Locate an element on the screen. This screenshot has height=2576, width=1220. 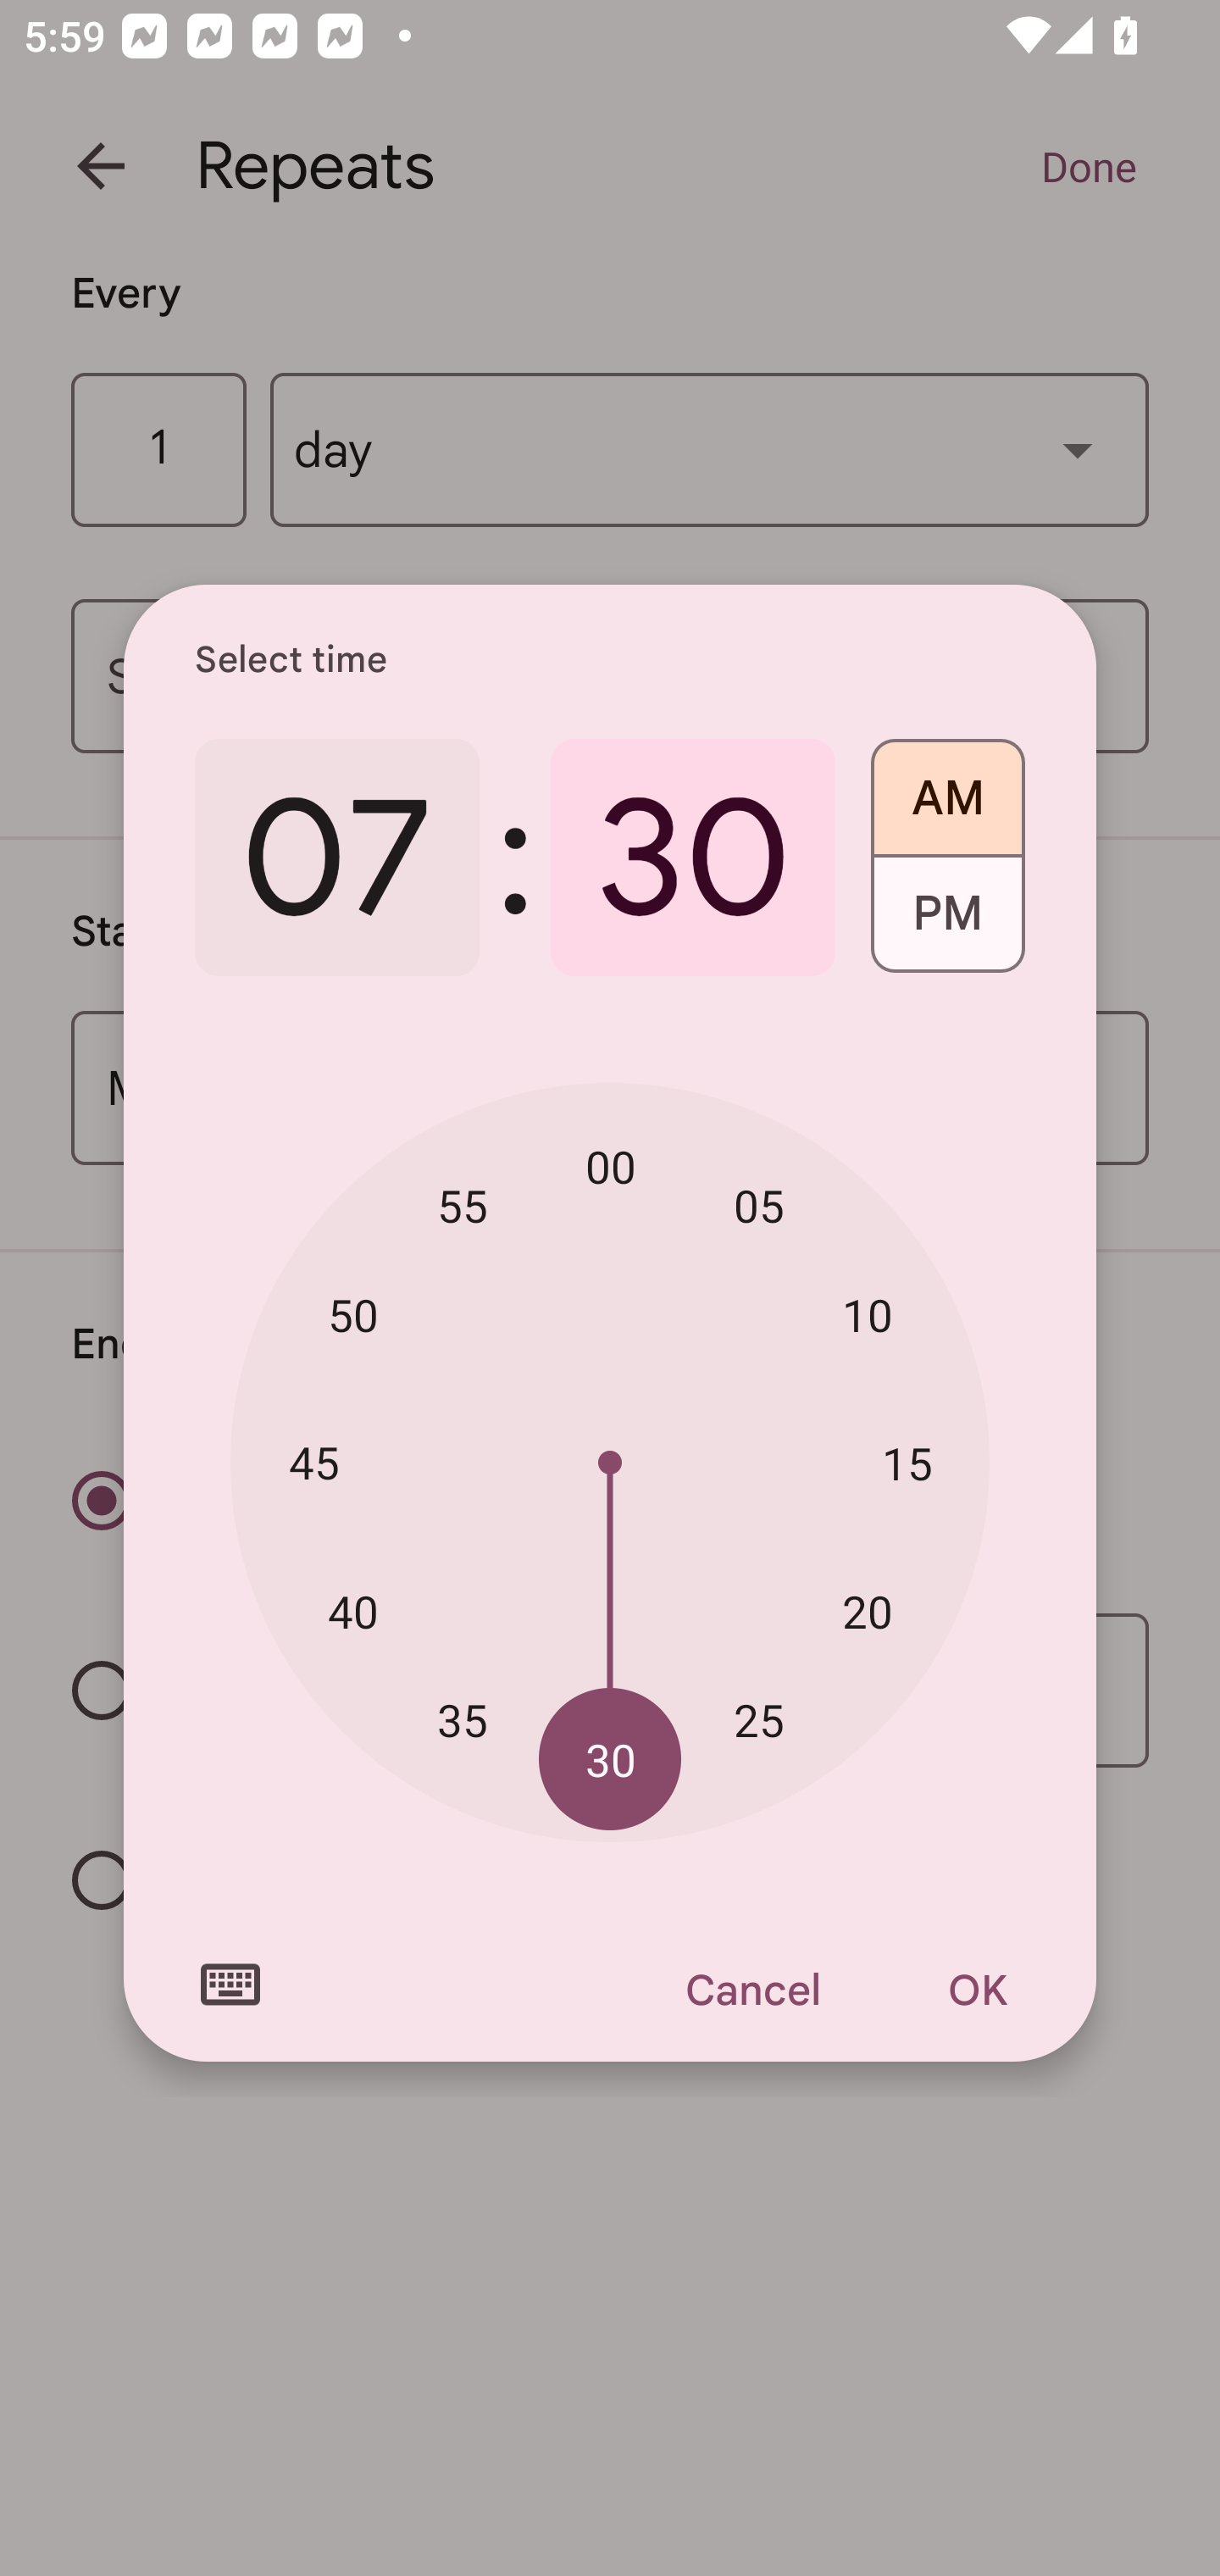
PM is located at coordinates (947, 925).